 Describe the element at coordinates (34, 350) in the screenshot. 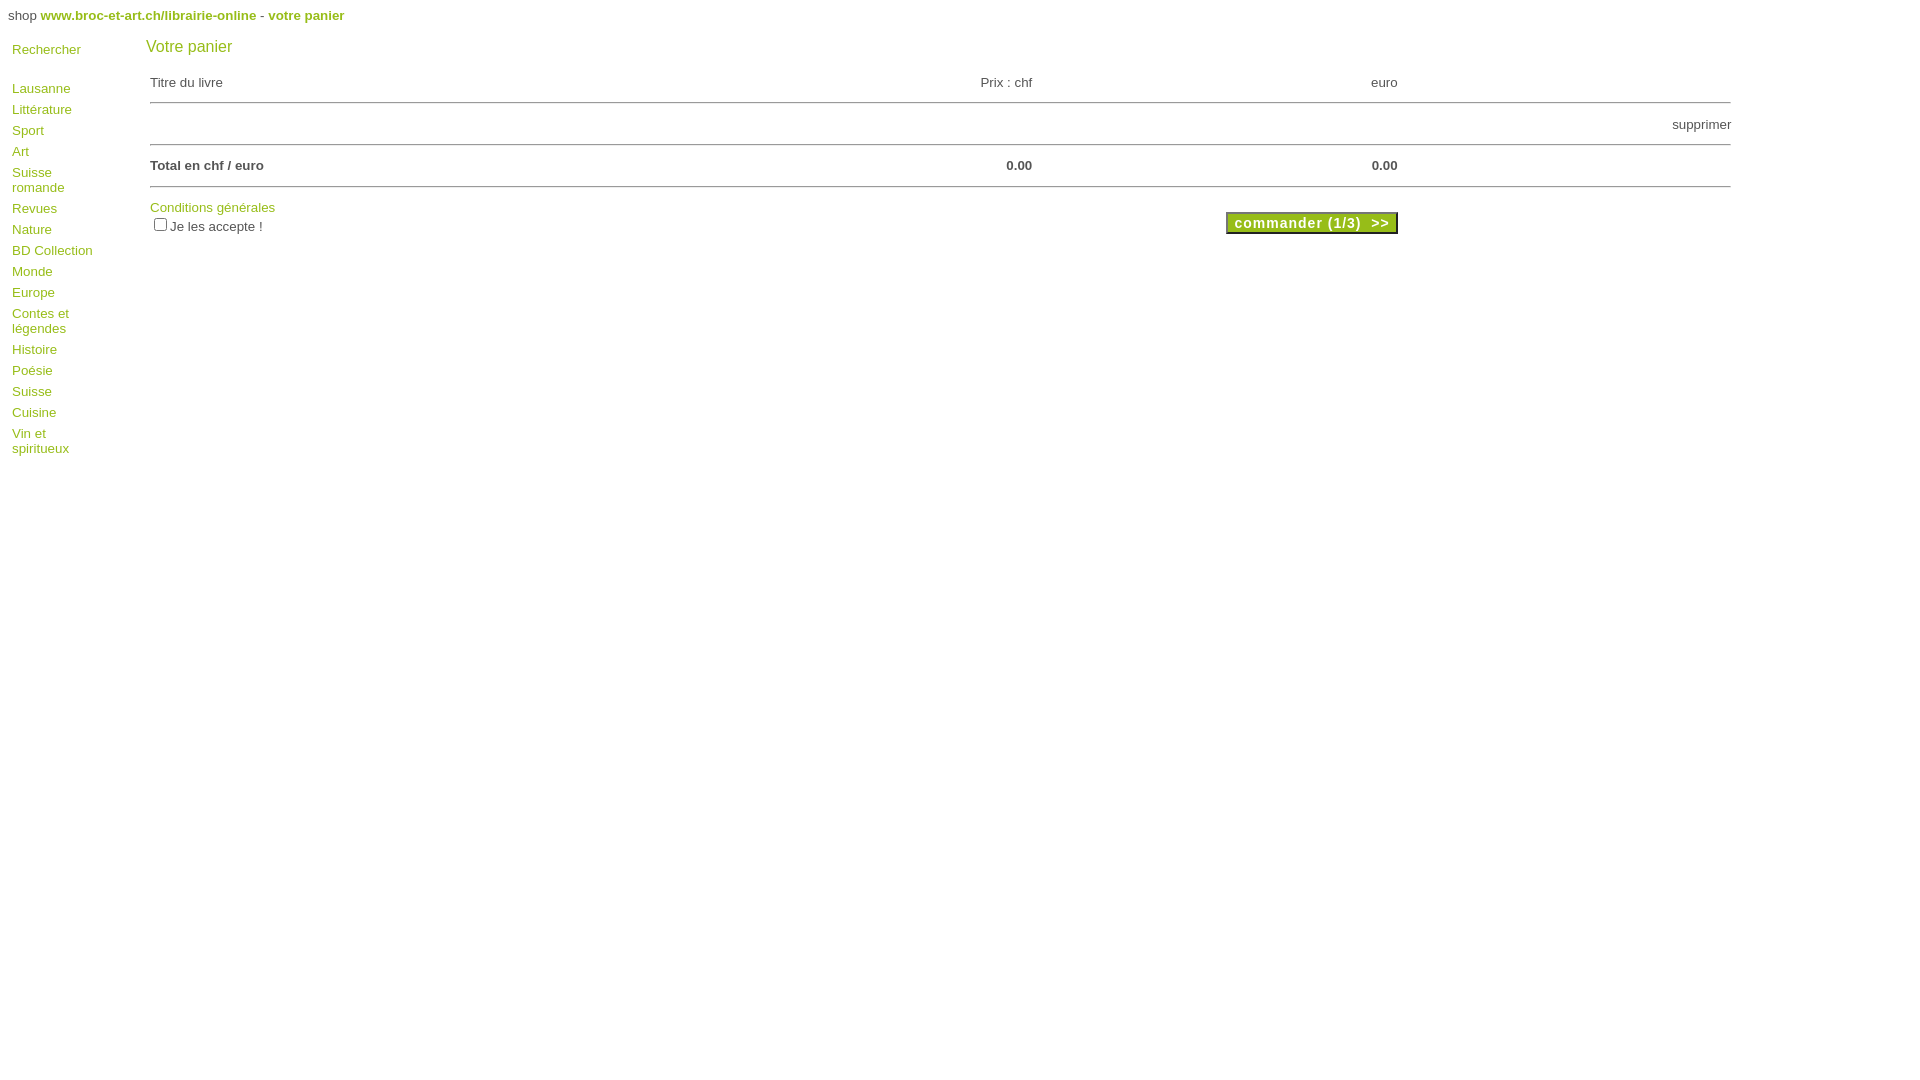

I see `Histoire` at that location.